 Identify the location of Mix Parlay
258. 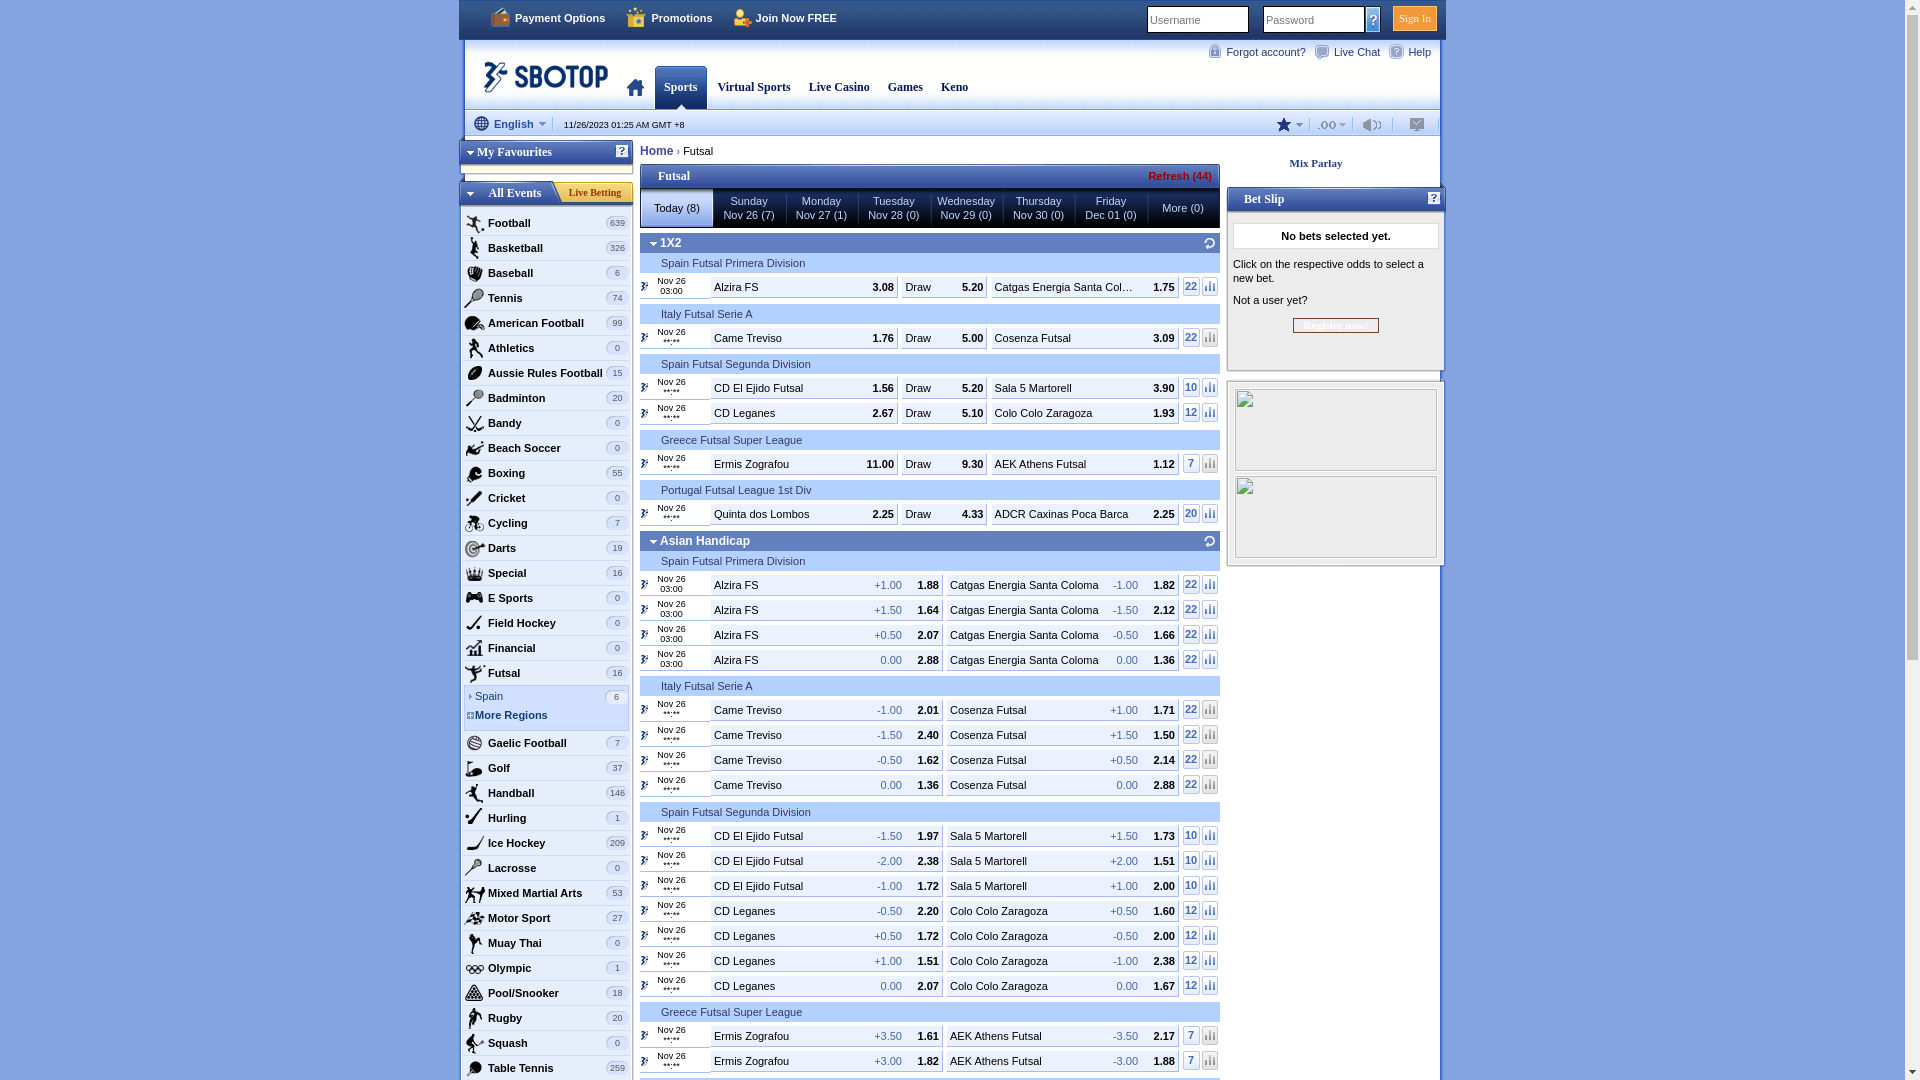
(1336, 164).